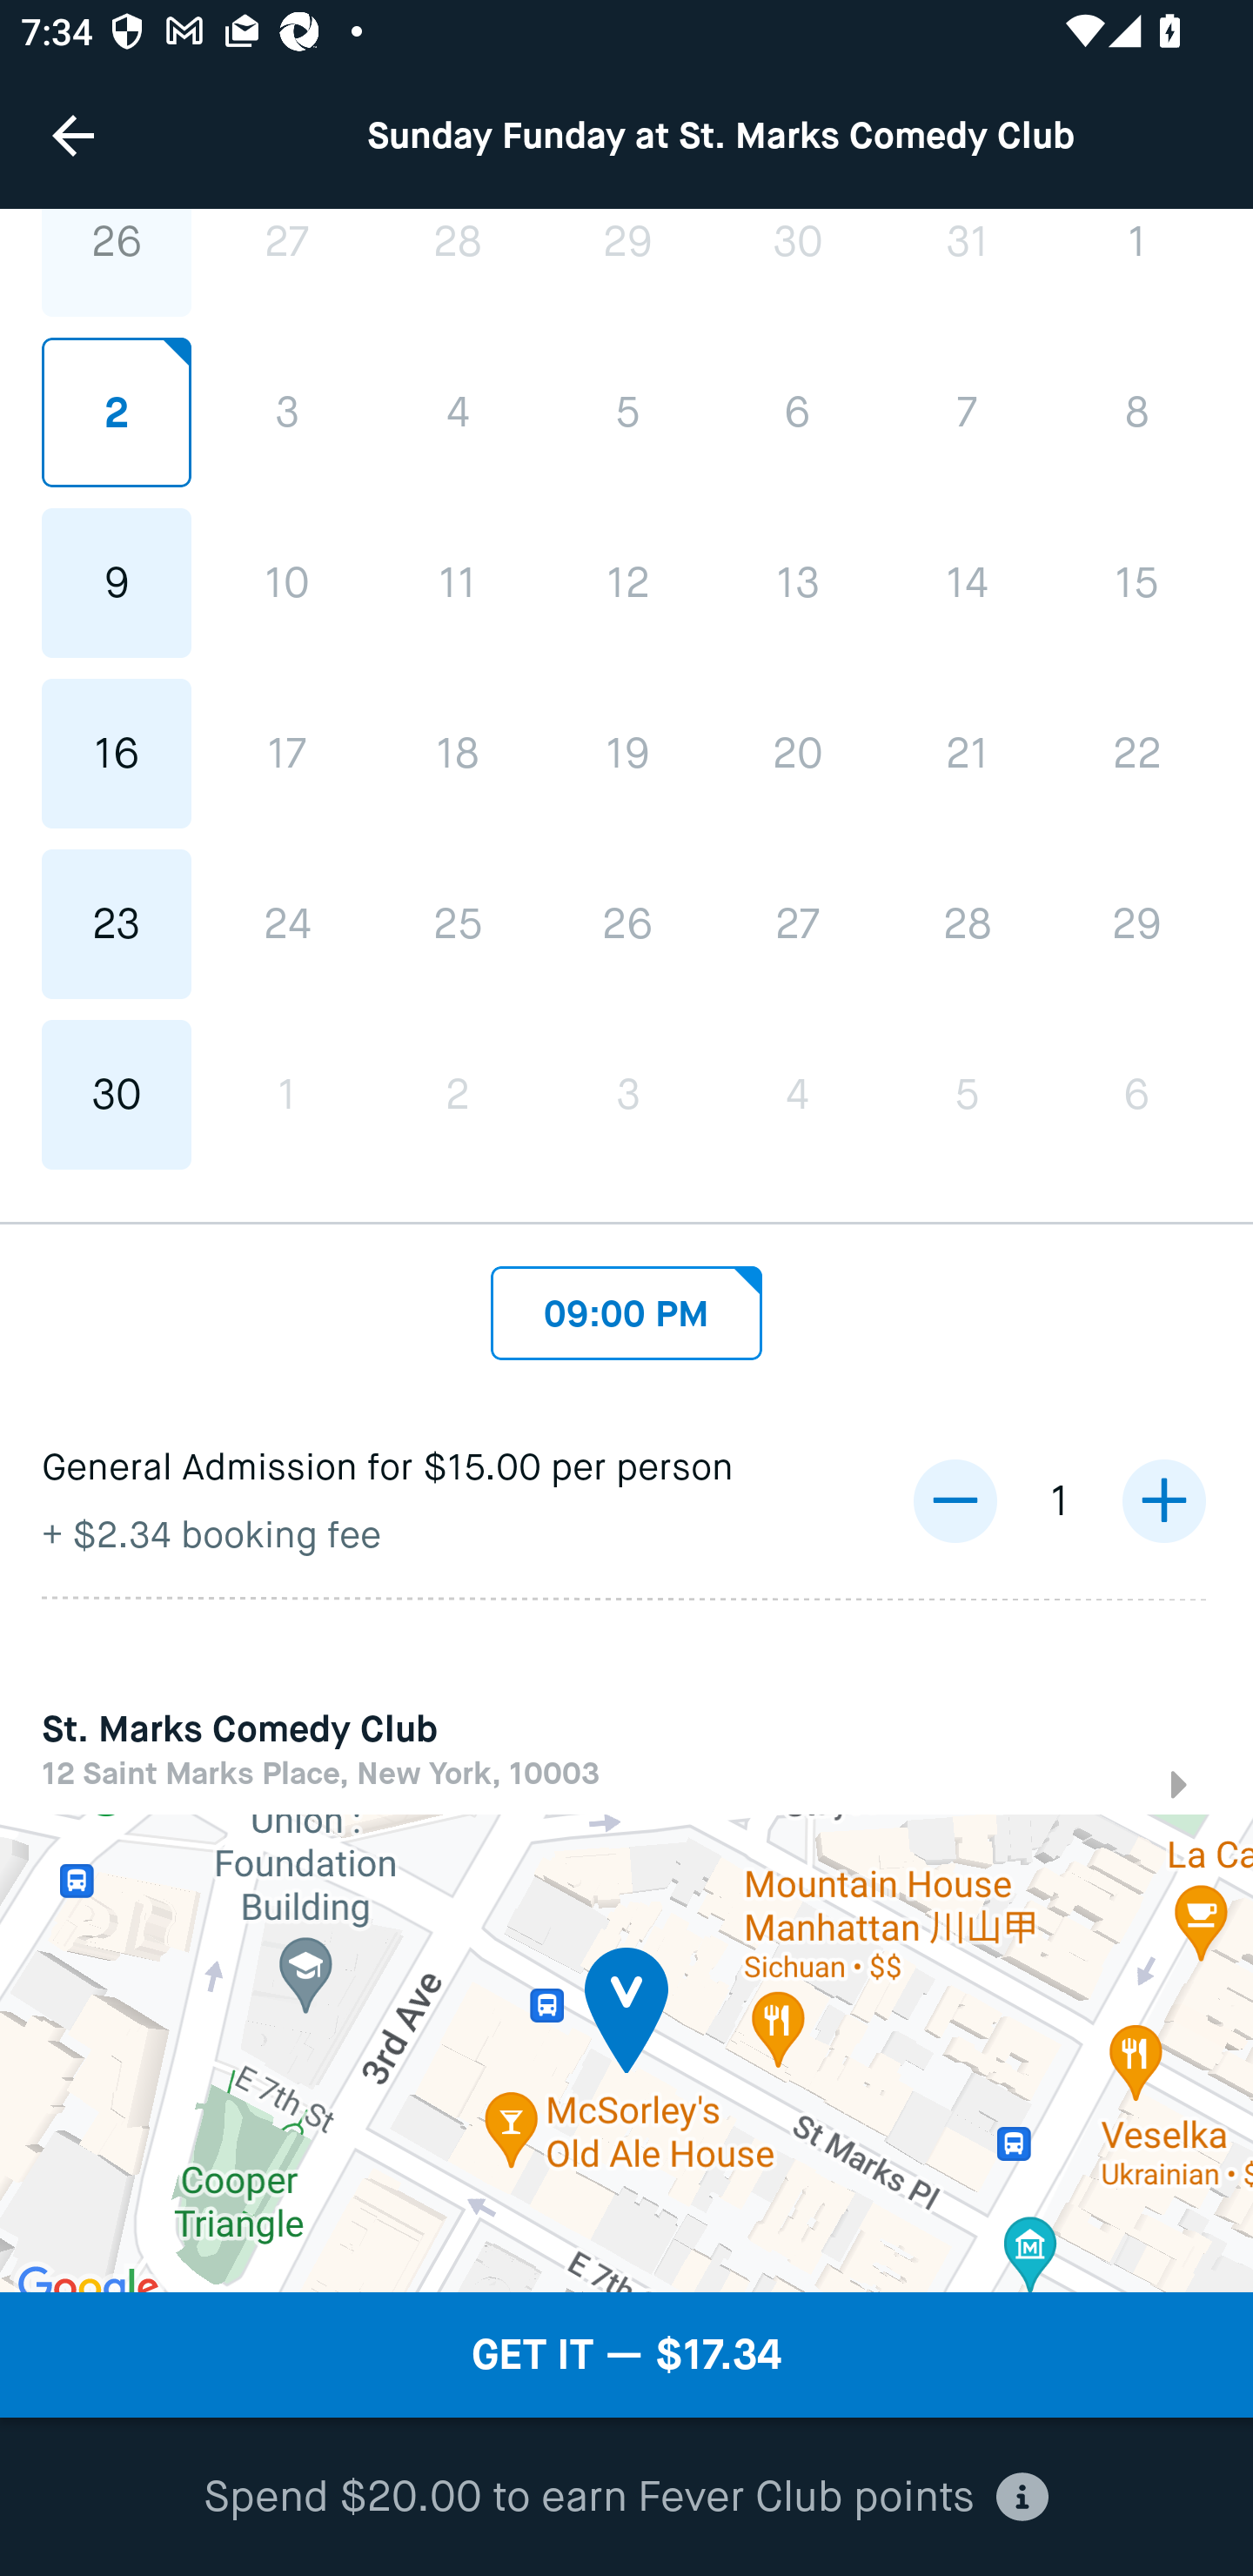 The width and height of the screenshot is (1253, 2576). What do you see at coordinates (1136, 924) in the screenshot?
I see `29` at bounding box center [1136, 924].